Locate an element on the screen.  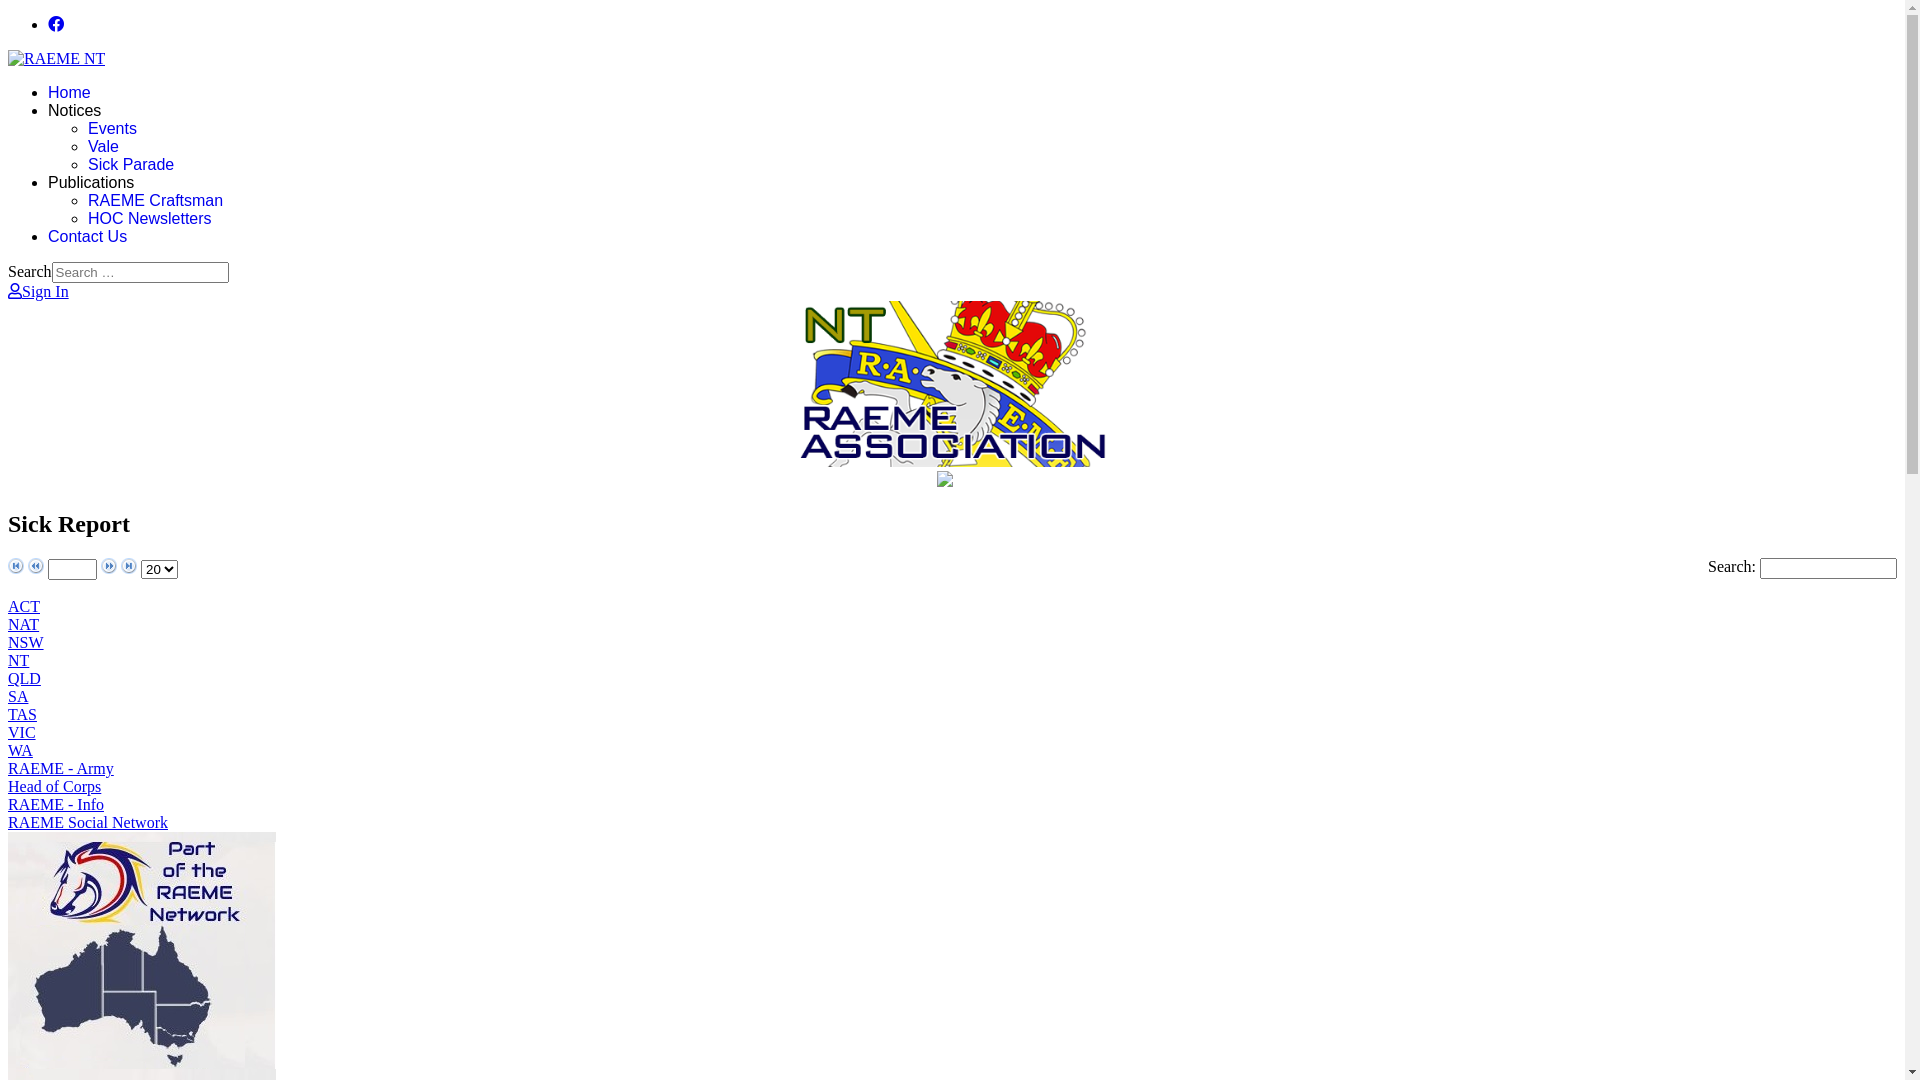
HOC Newsletters is located at coordinates (150, 218).